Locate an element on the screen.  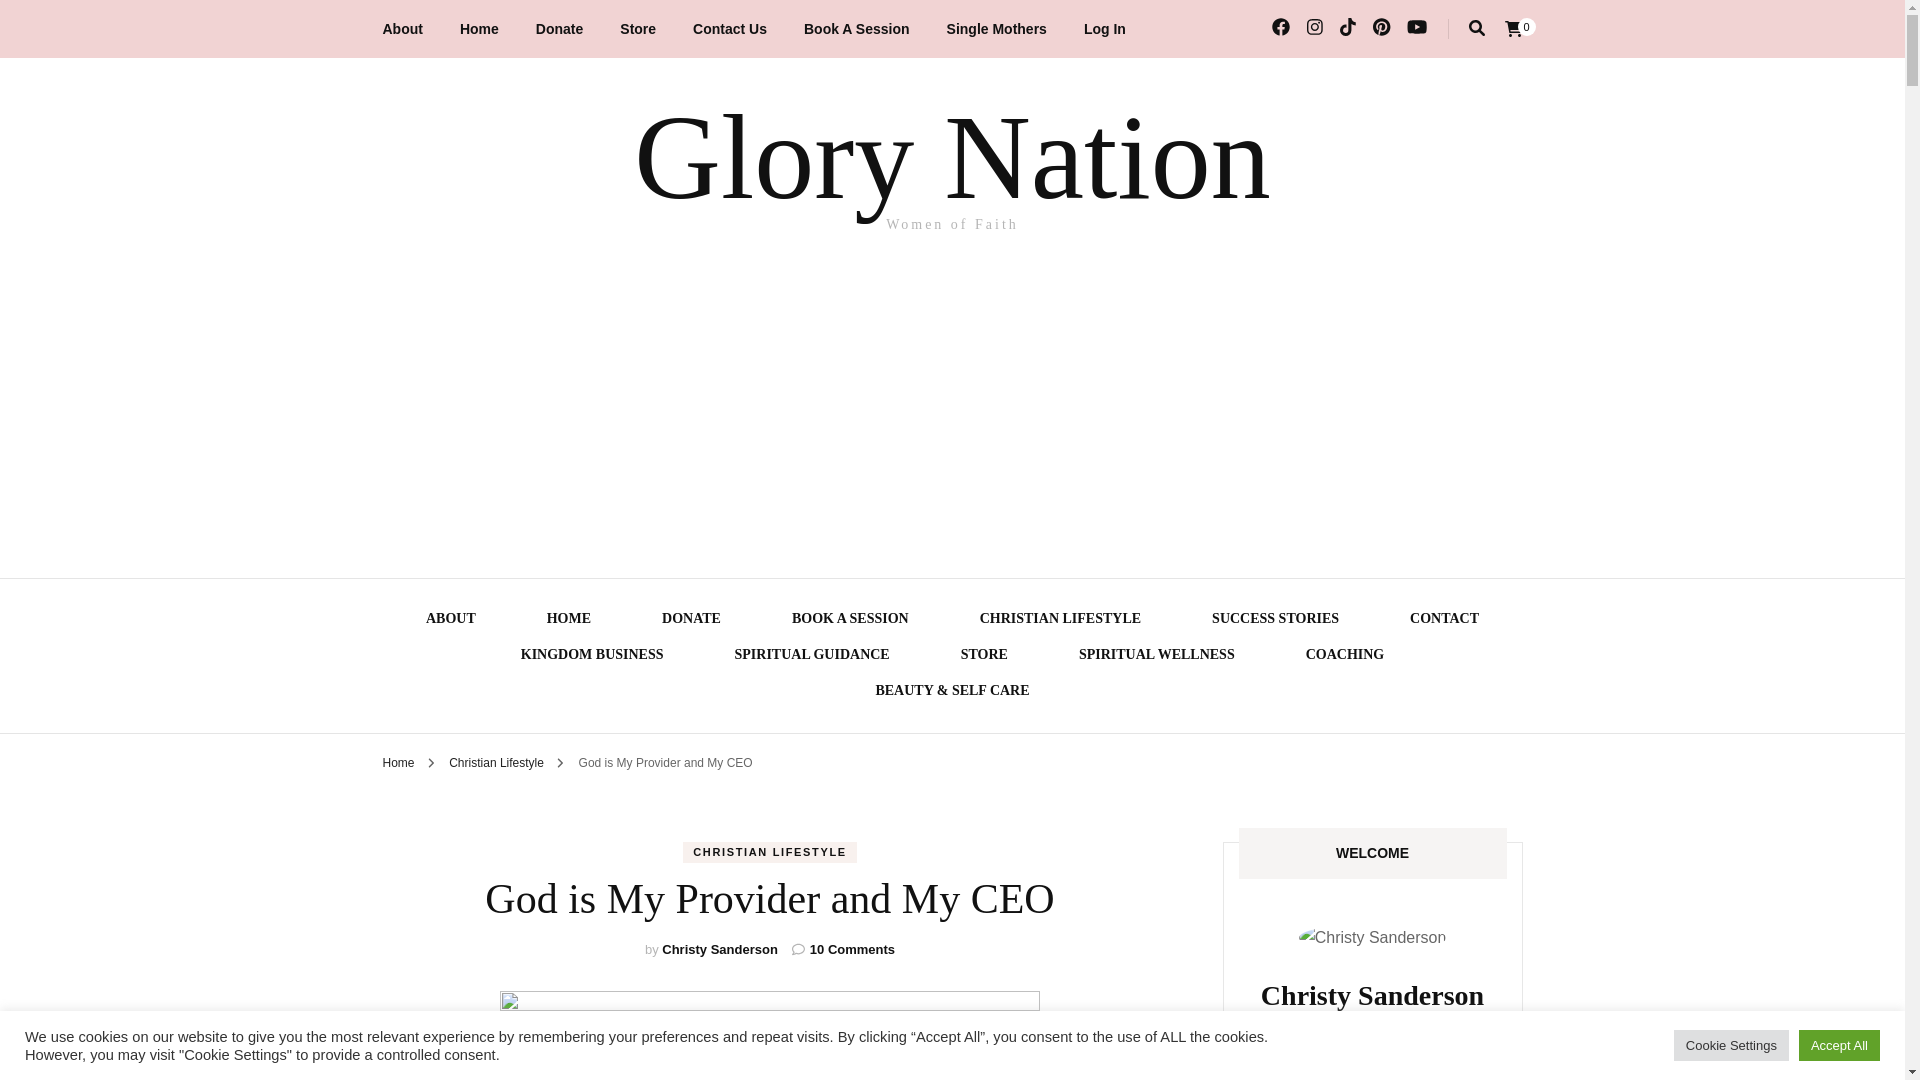
COACHING is located at coordinates (1344, 657).